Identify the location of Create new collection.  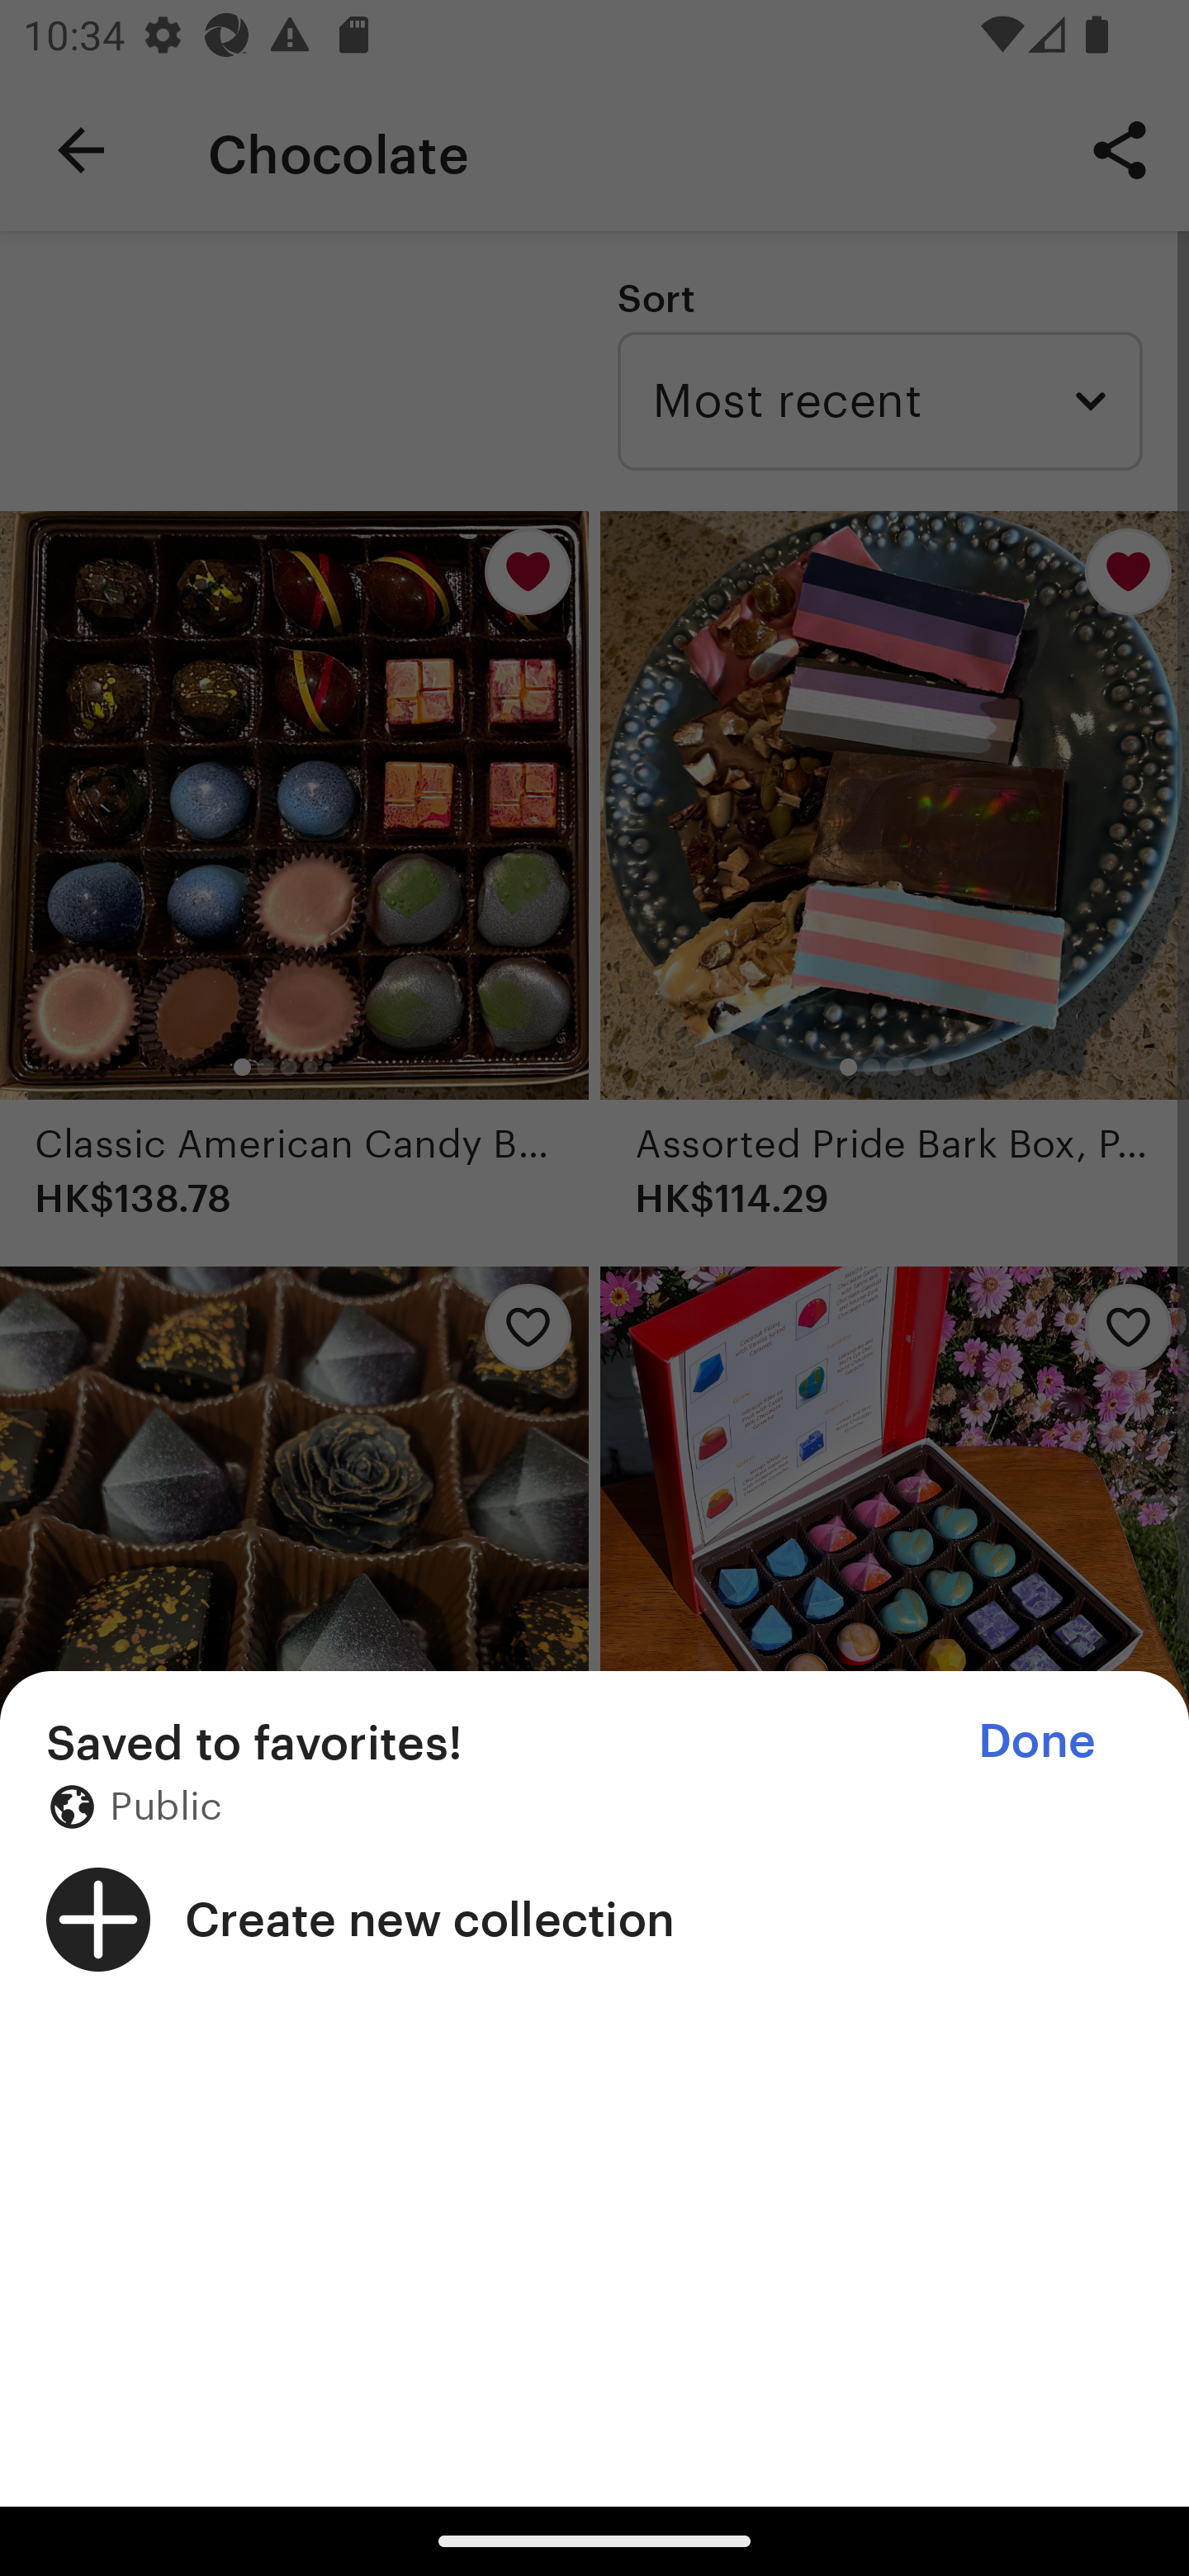
(594, 1919).